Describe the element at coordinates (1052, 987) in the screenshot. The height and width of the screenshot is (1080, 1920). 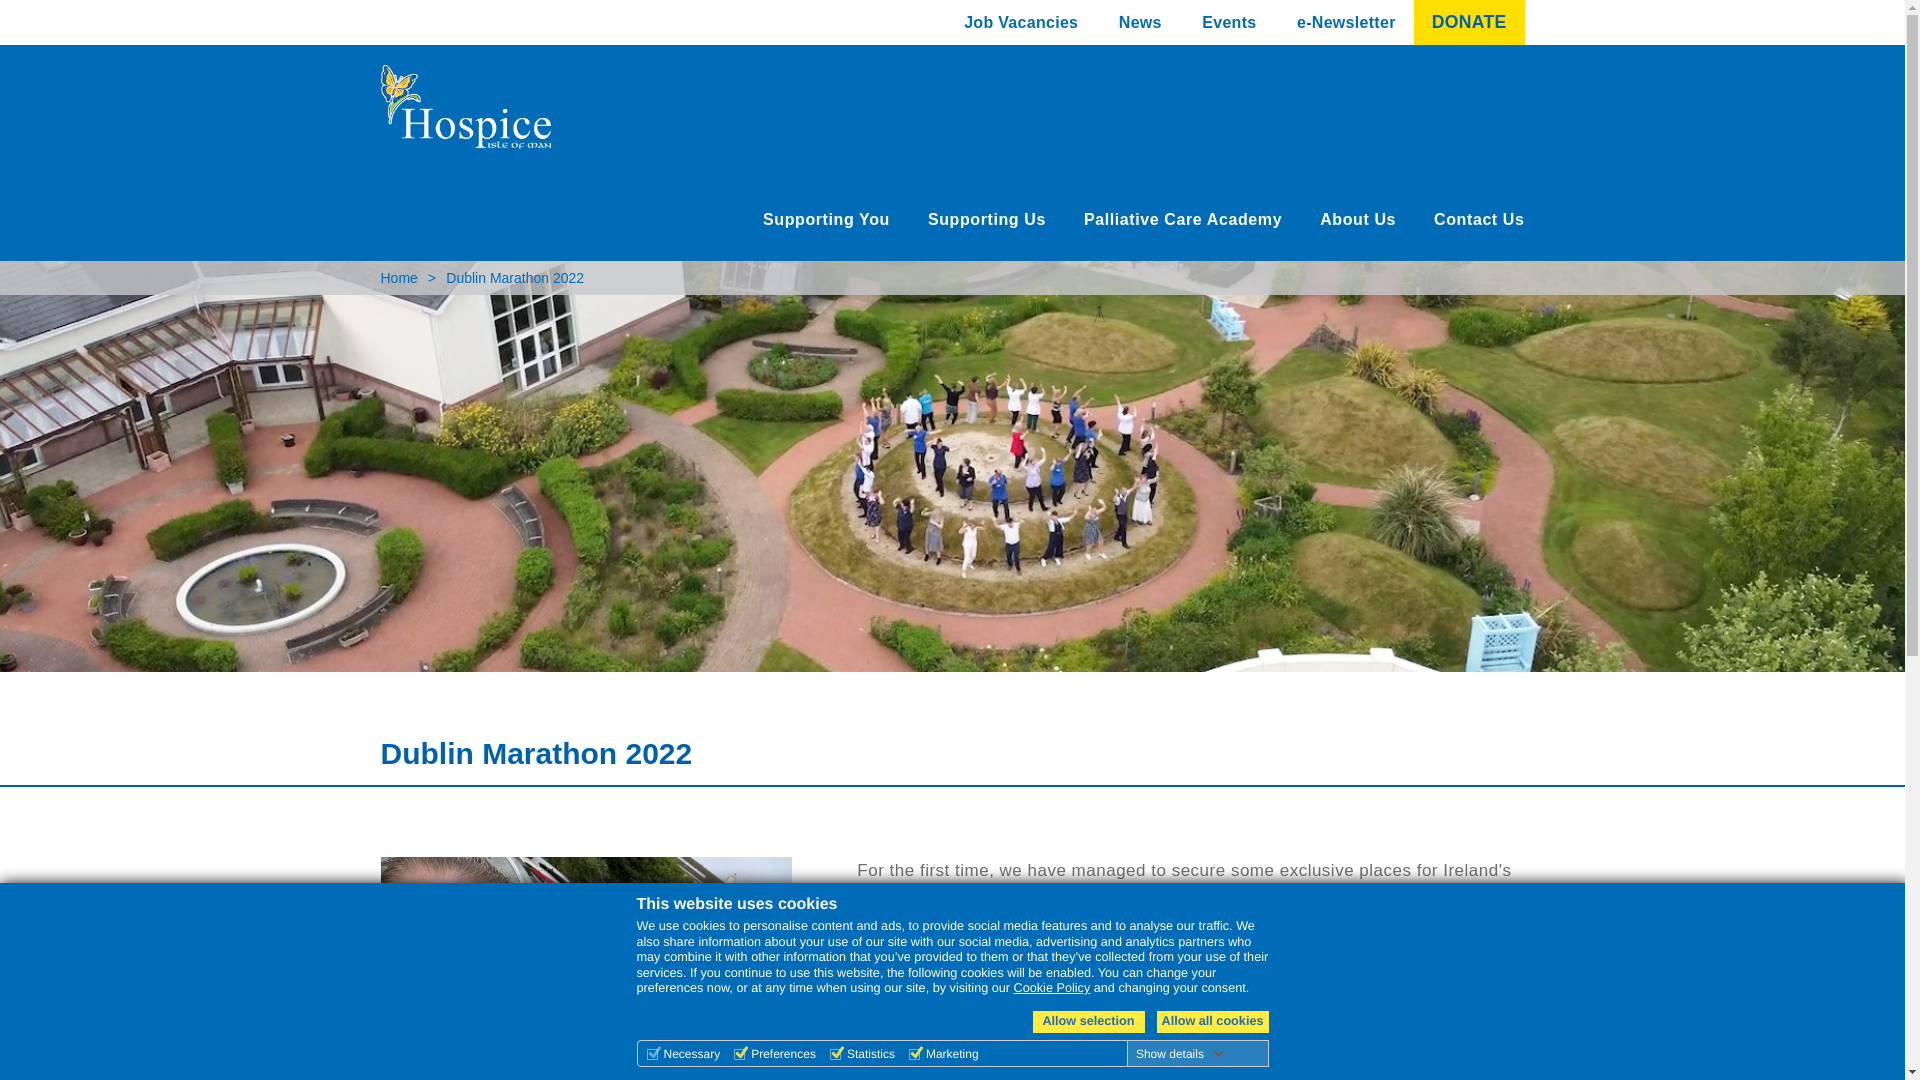
I see `Cookie Policy` at that location.